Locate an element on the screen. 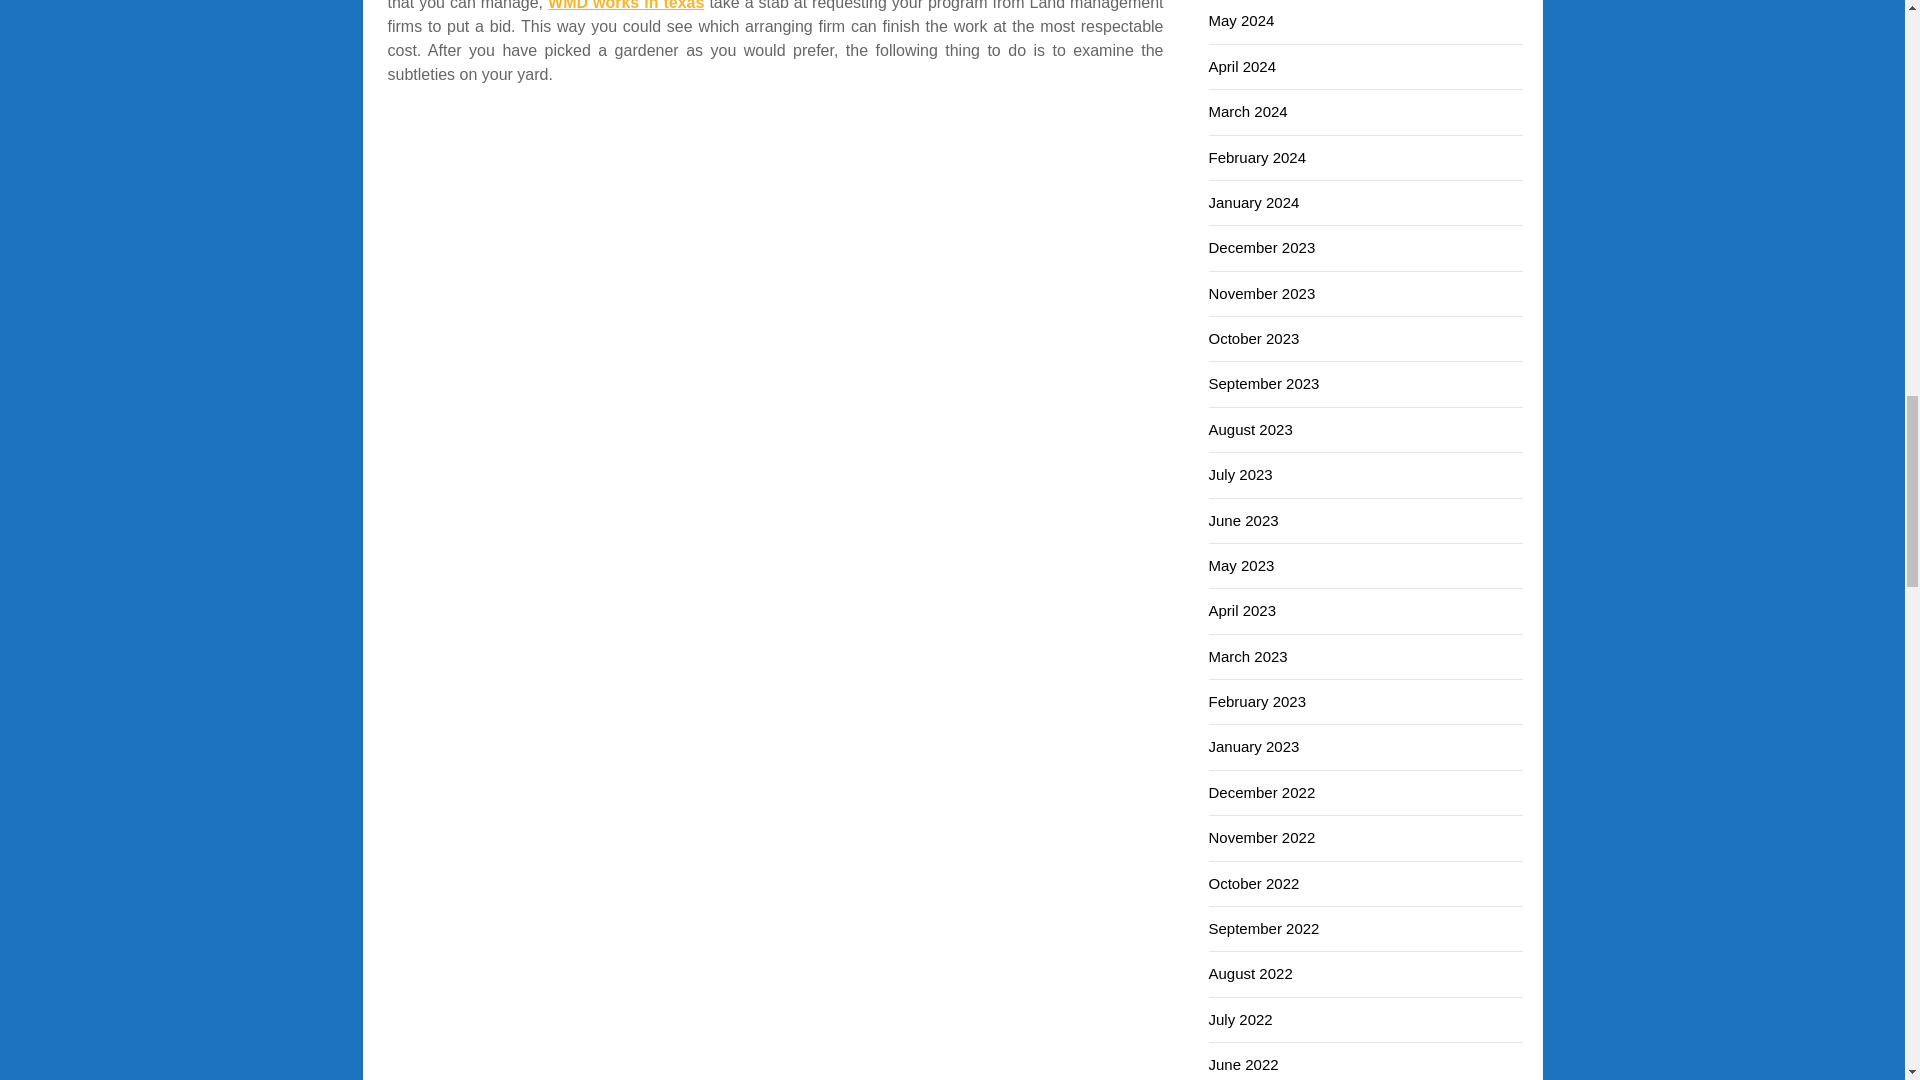 This screenshot has height=1080, width=1920. May 2024 is located at coordinates (1240, 20).